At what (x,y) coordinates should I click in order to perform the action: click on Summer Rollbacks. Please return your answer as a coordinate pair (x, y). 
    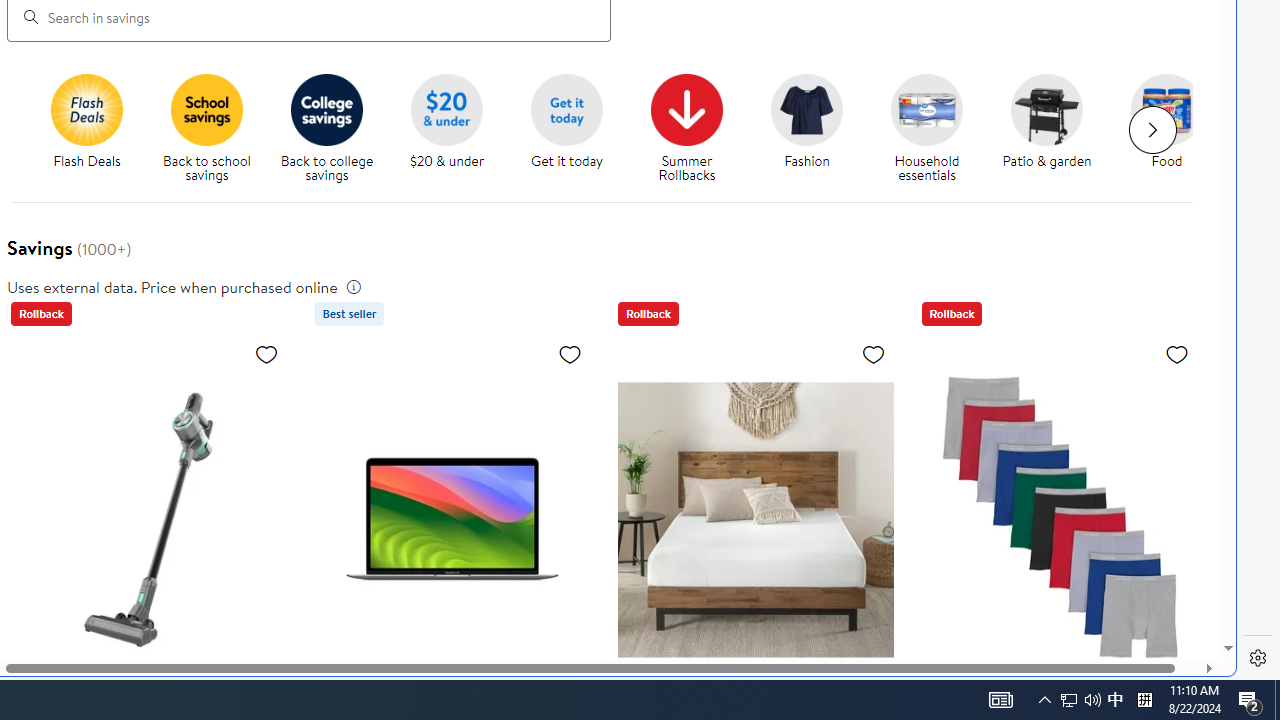
    Looking at the image, I should click on (694, 128).